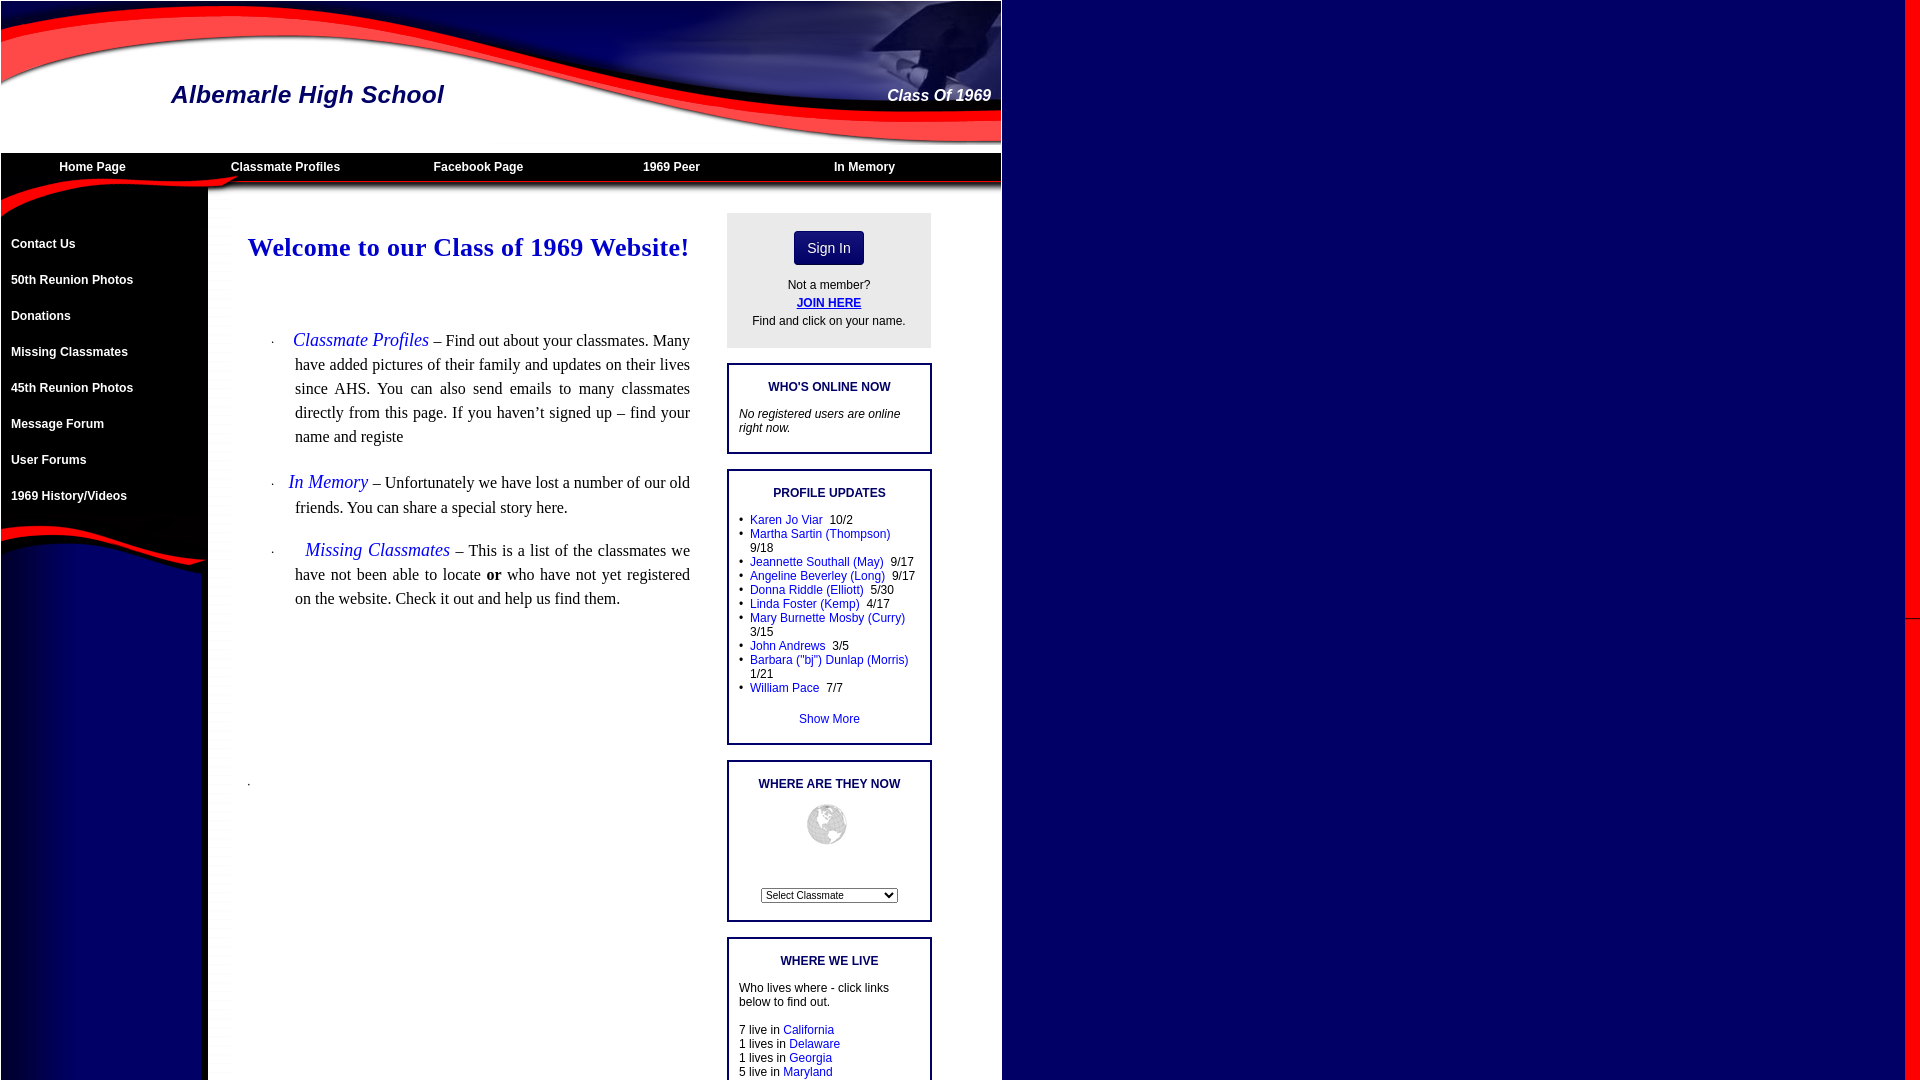 The height and width of the screenshot is (1080, 1920). What do you see at coordinates (818, 576) in the screenshot?
I see `Angeline Beverley (Long)` at bounding box center [818, 576].